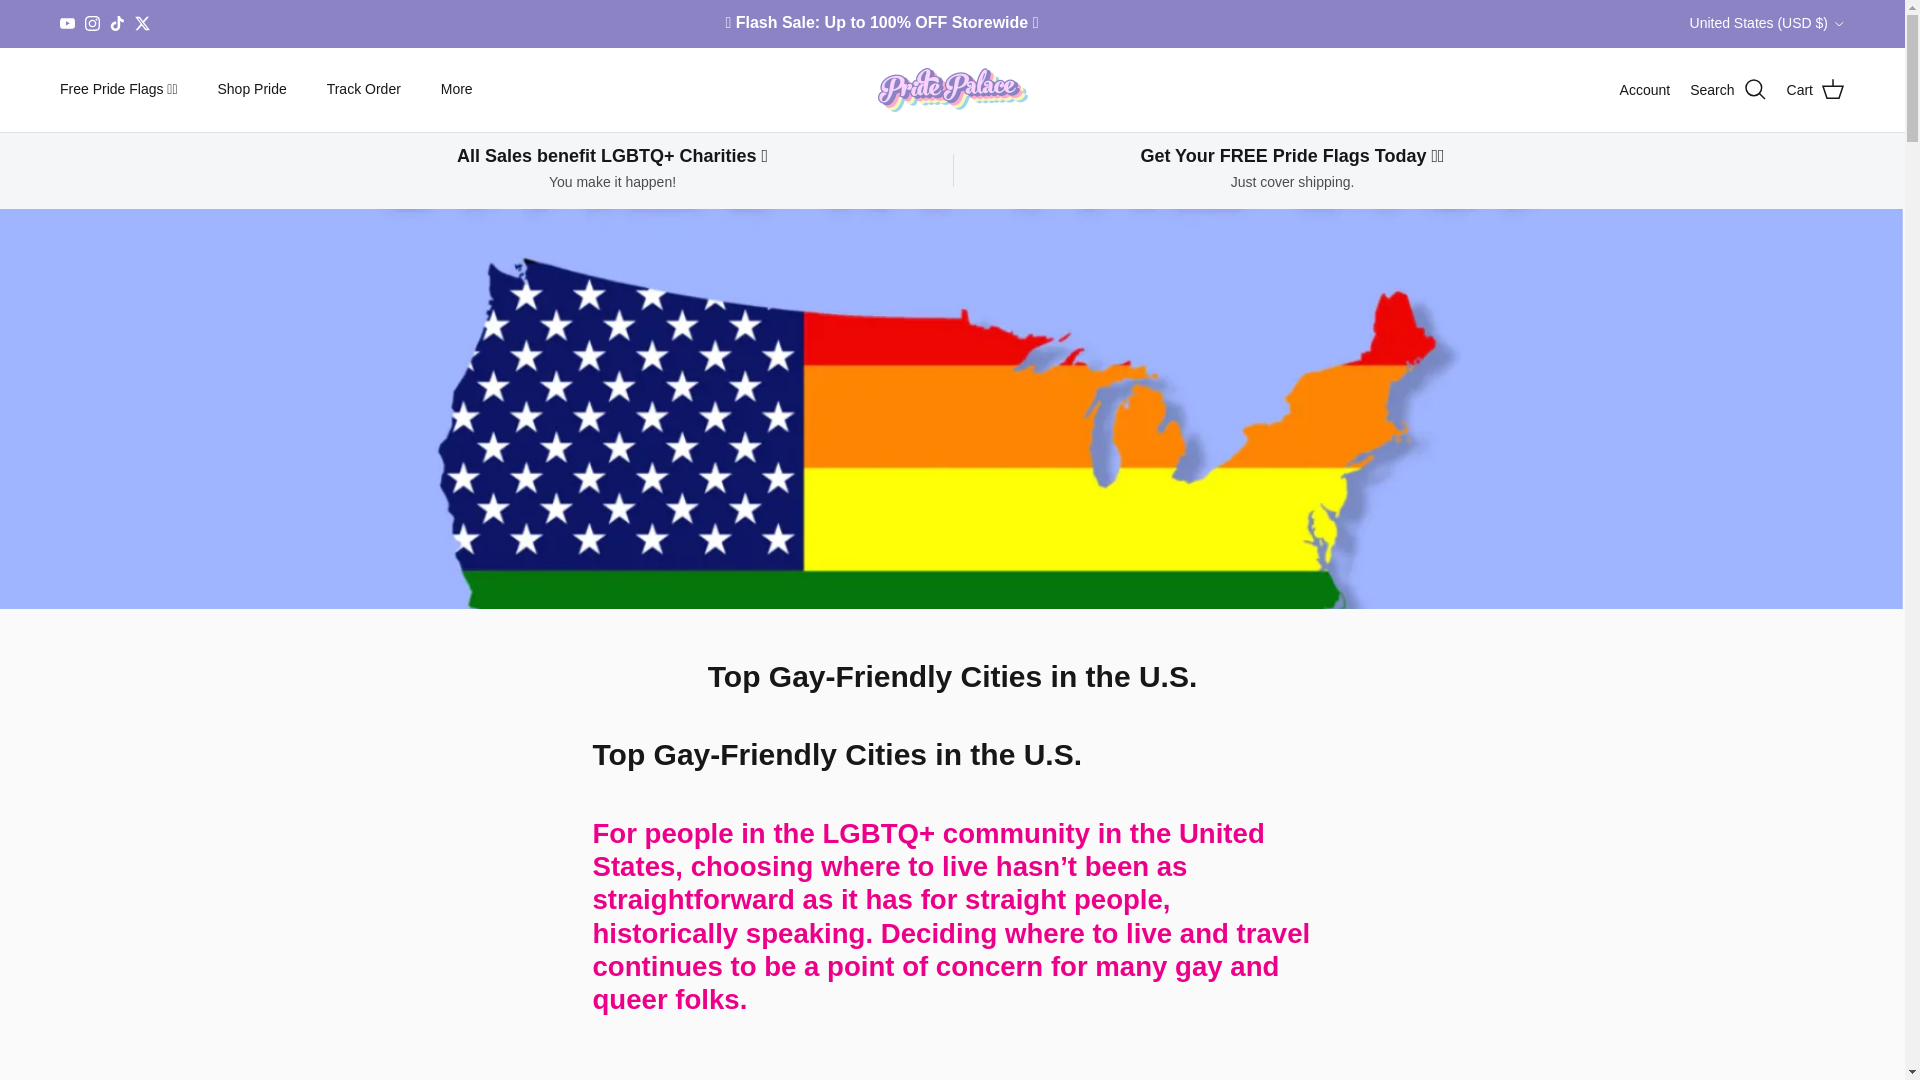  What do you see at coordinates (92, 24) in the screenshot?
I see `Instagram` at bounding box center [92, 24].